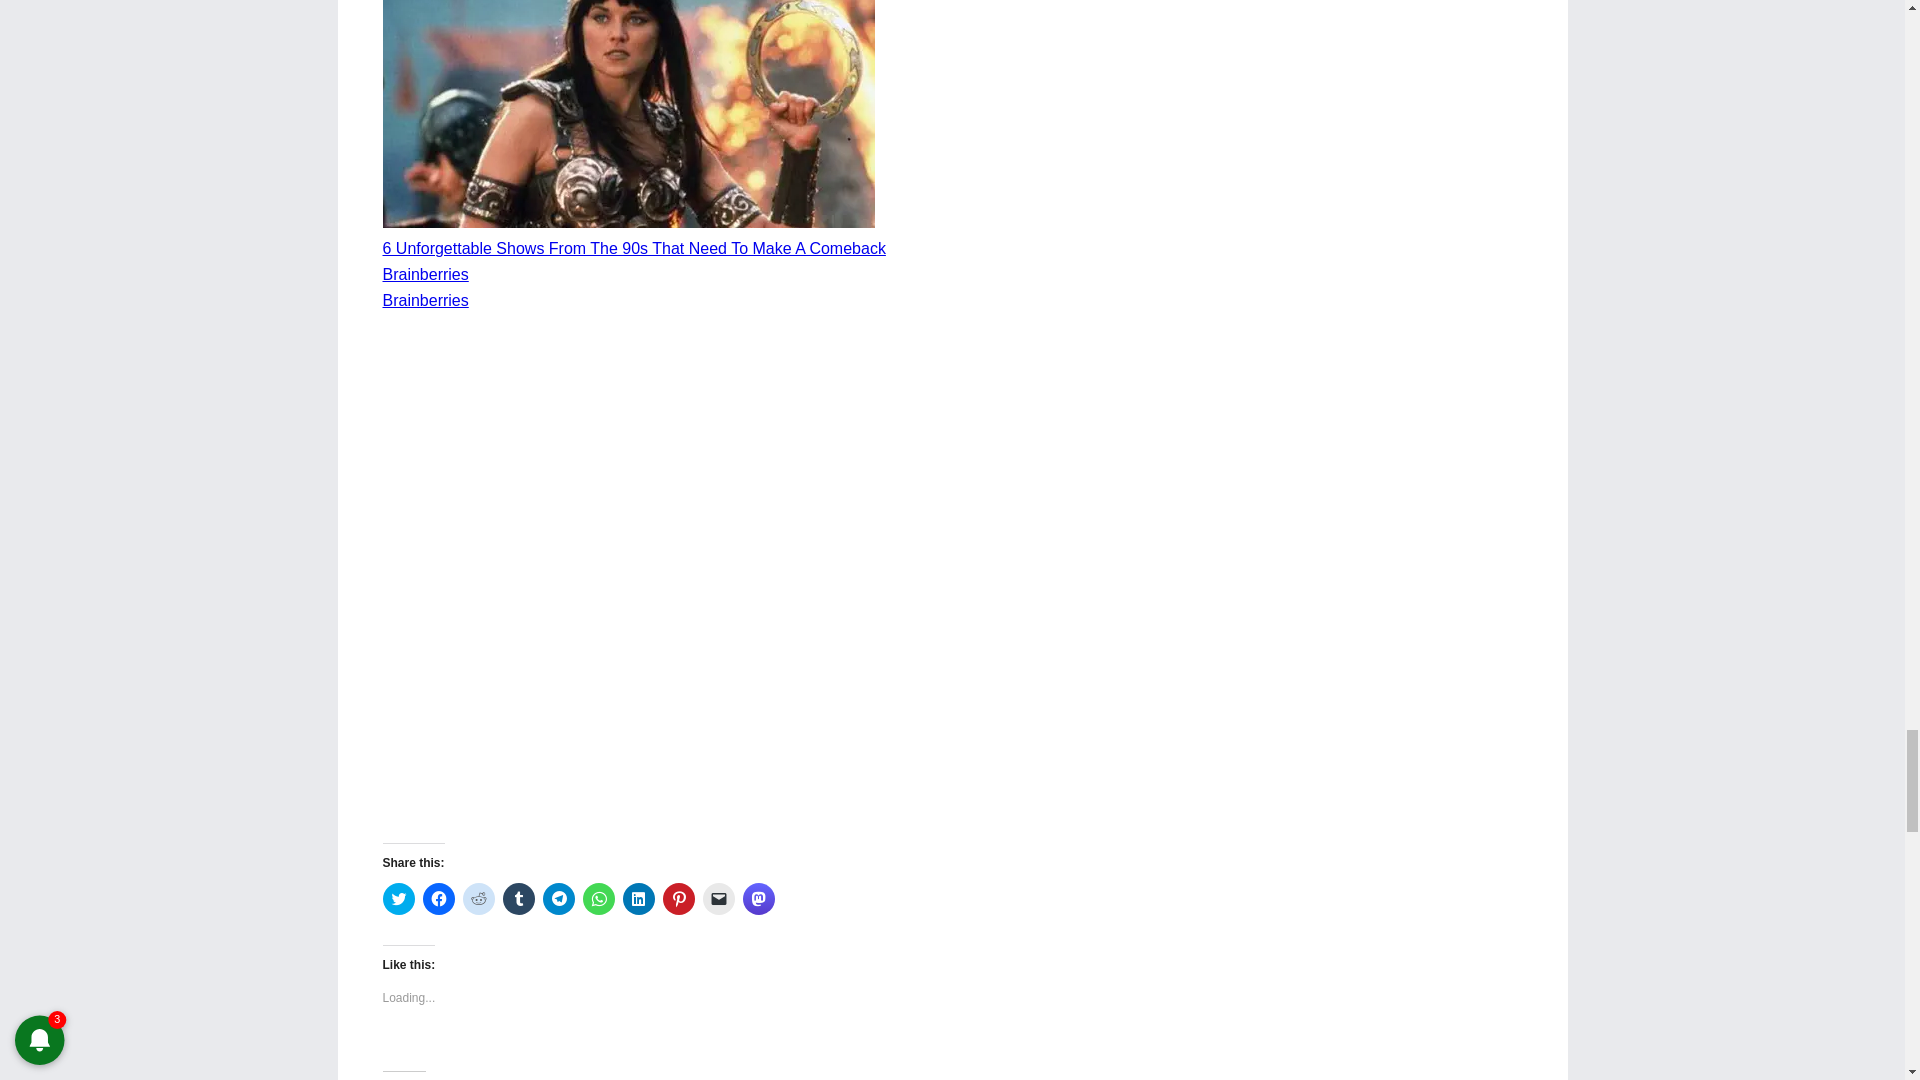 The width and height of the screenshot is (1920, 1080). Describe the element at coordinates (398, 898) in the screenshot. I see `Click to share on Twitter` at that location.